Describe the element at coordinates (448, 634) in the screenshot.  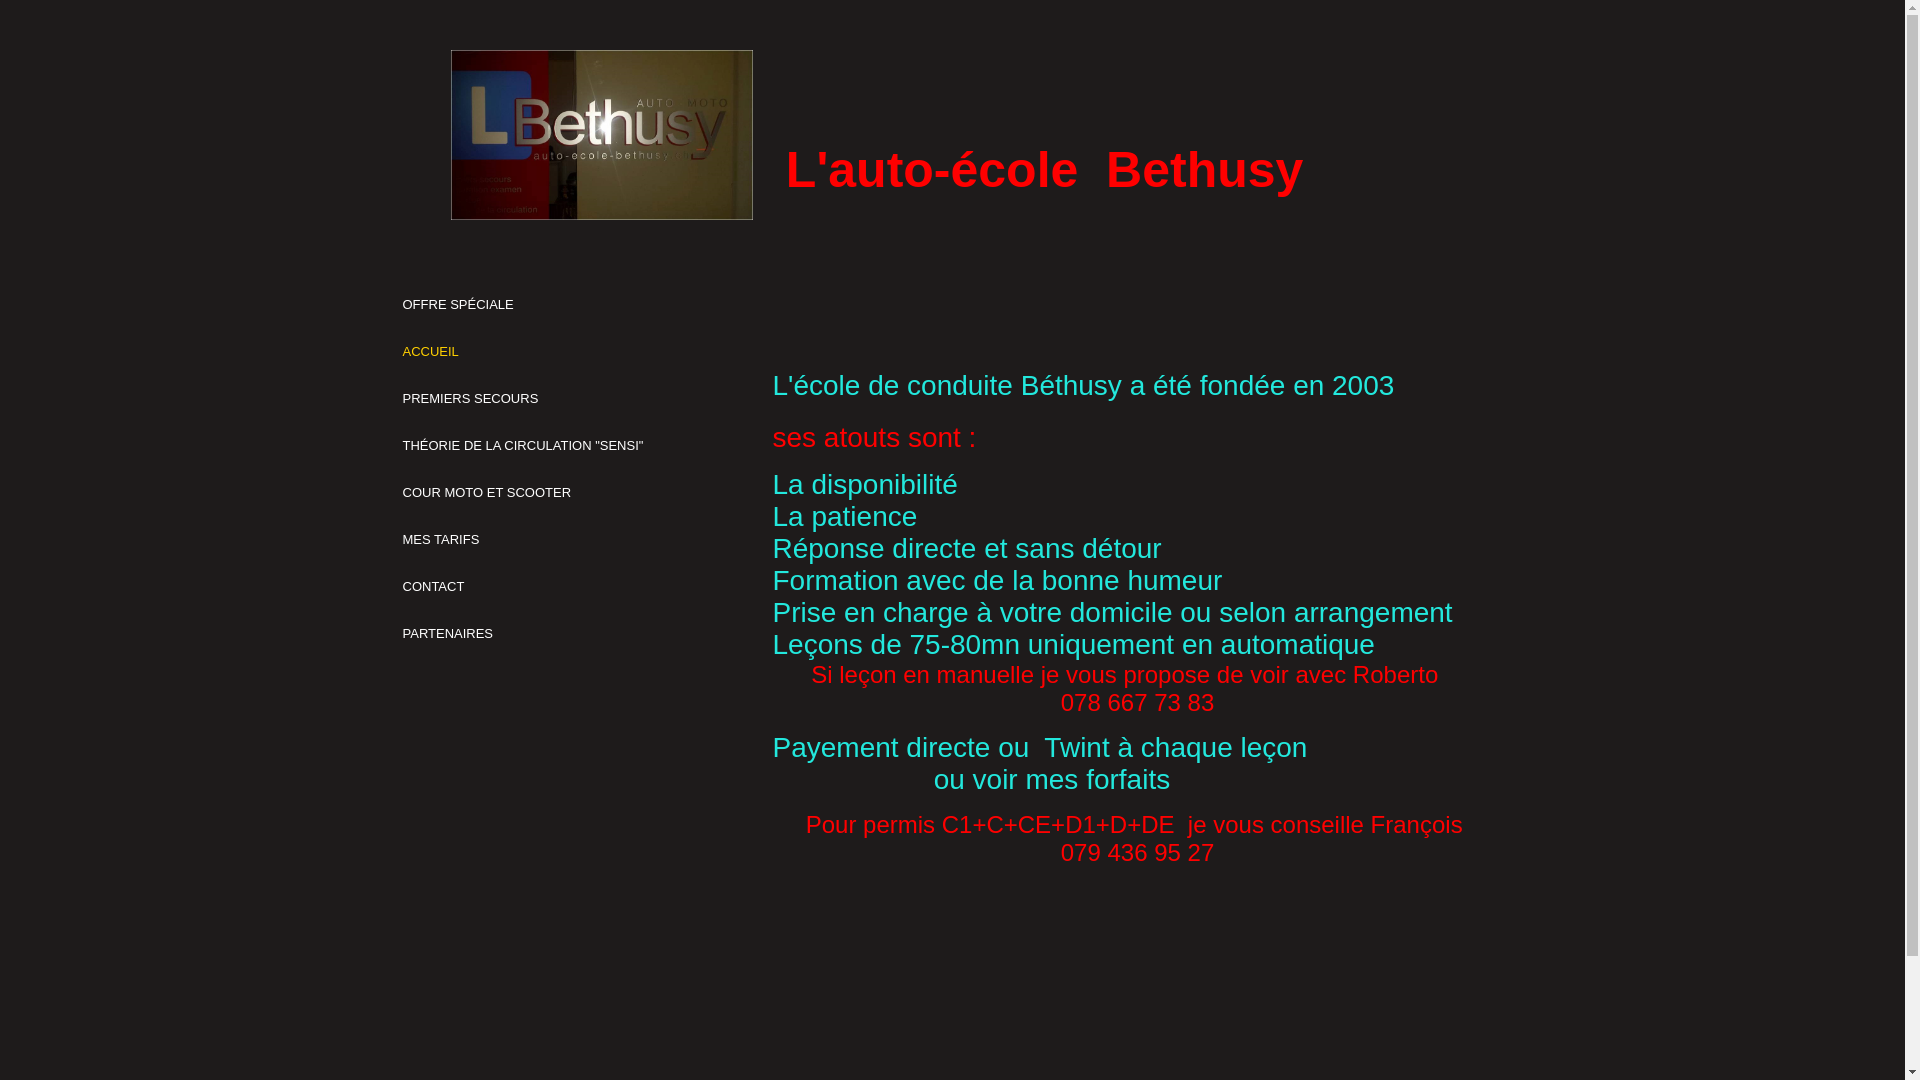
I see `PARTENAIRES` at that location.